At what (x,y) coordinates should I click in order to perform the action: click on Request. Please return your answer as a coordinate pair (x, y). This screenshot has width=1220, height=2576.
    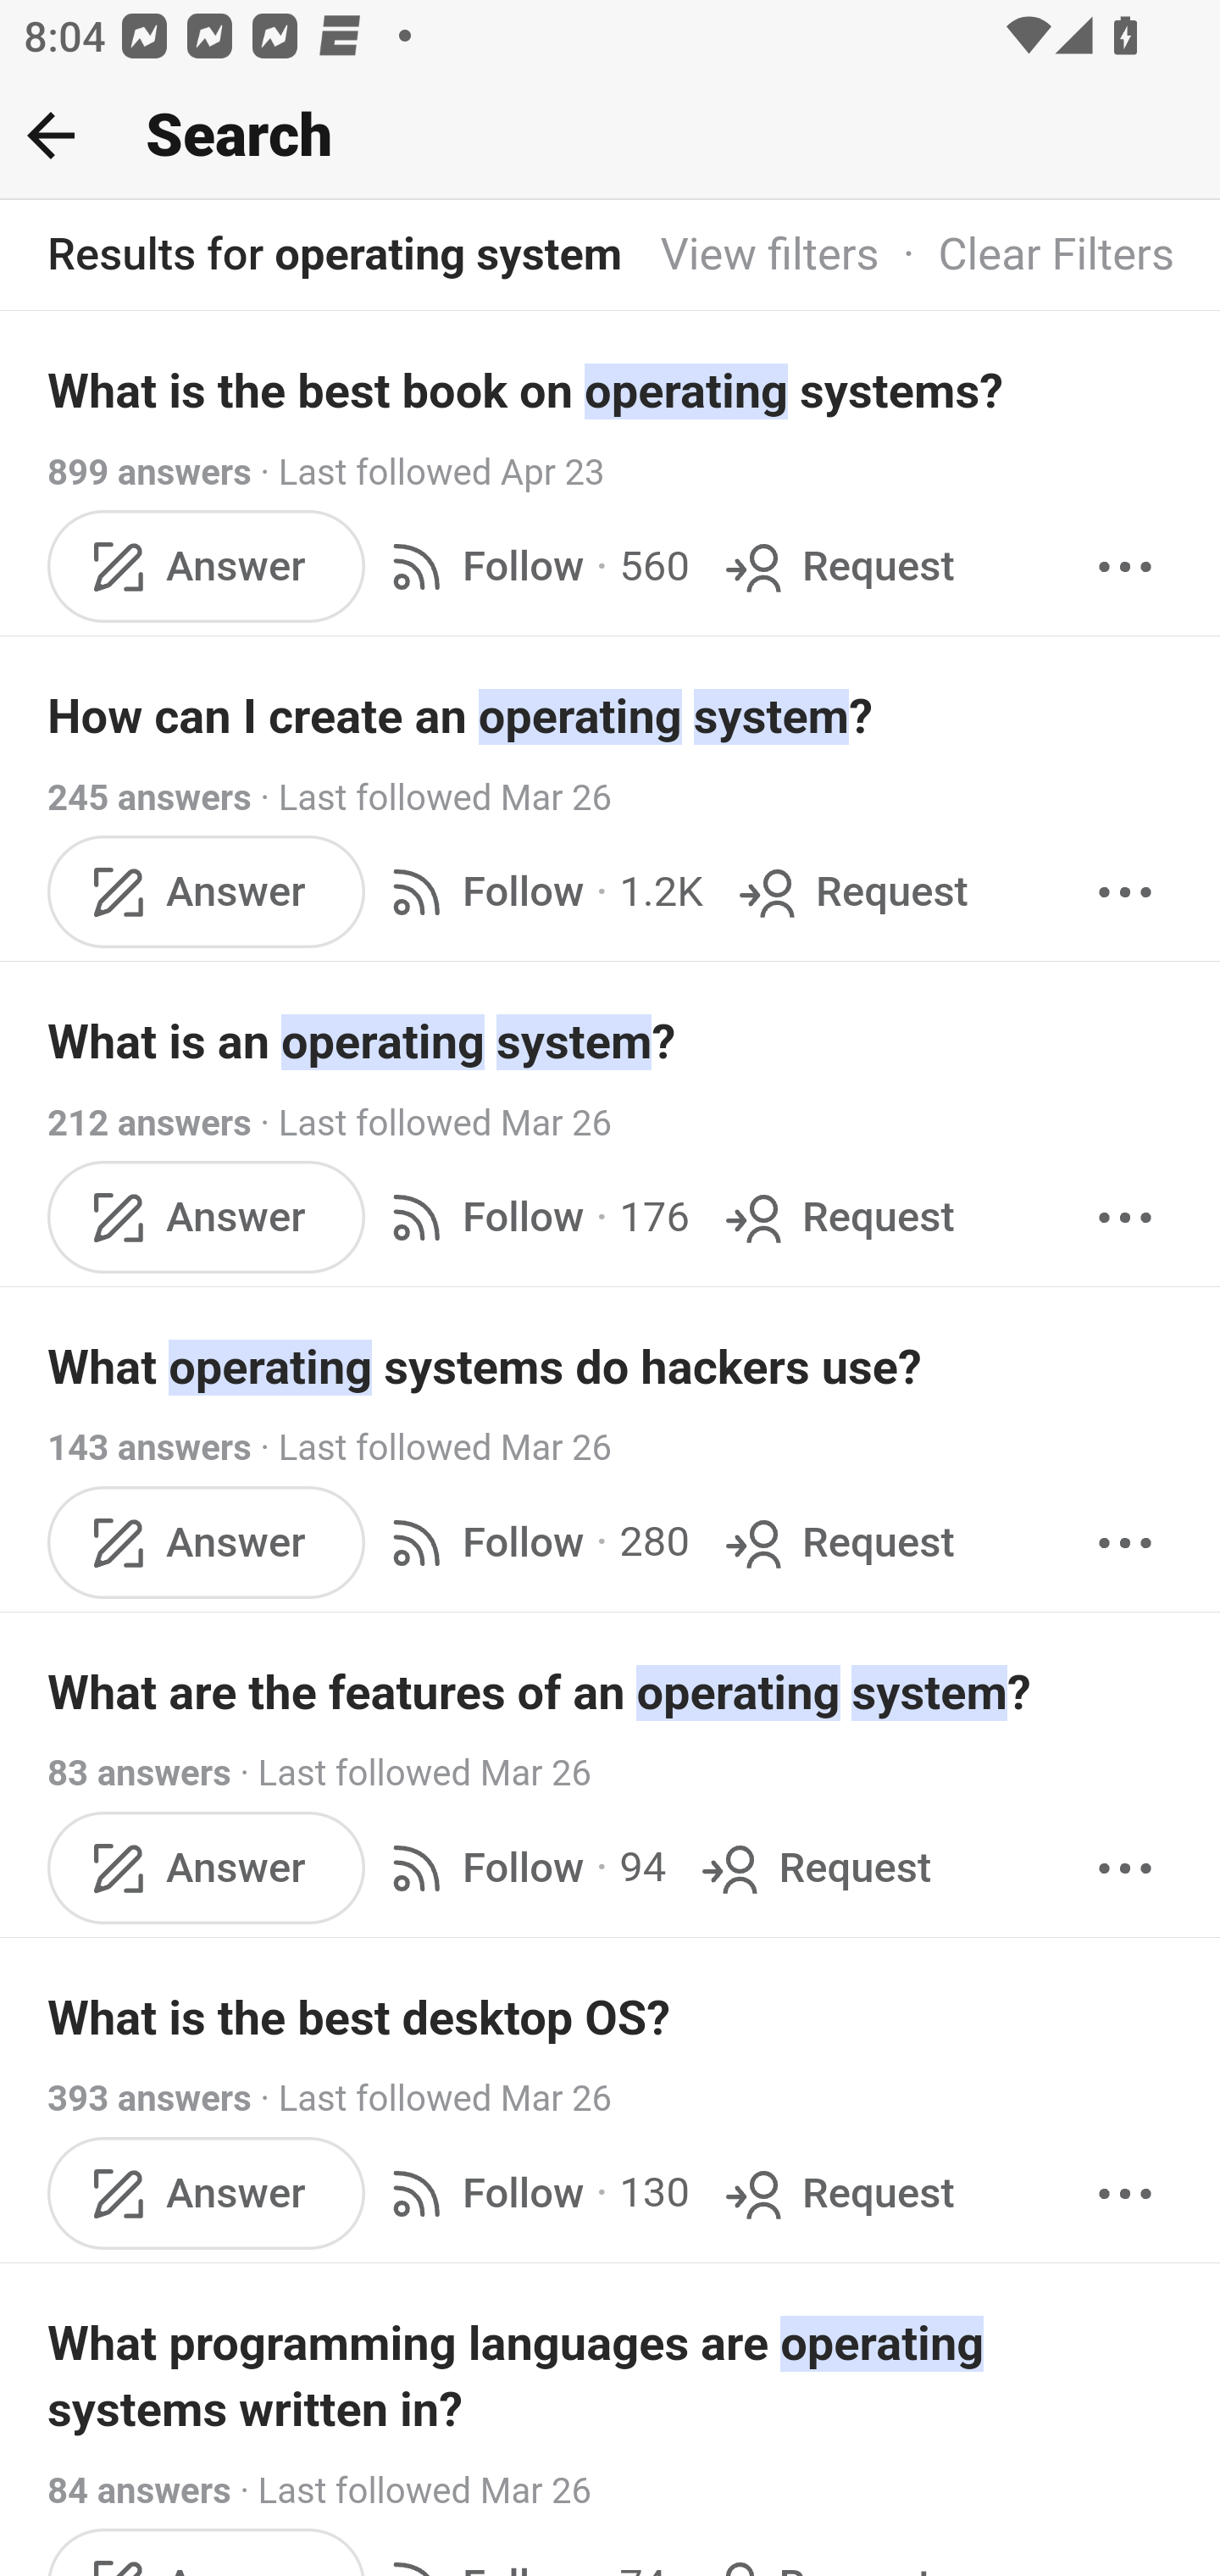
    Looking at the image, I should click on (851, 891).